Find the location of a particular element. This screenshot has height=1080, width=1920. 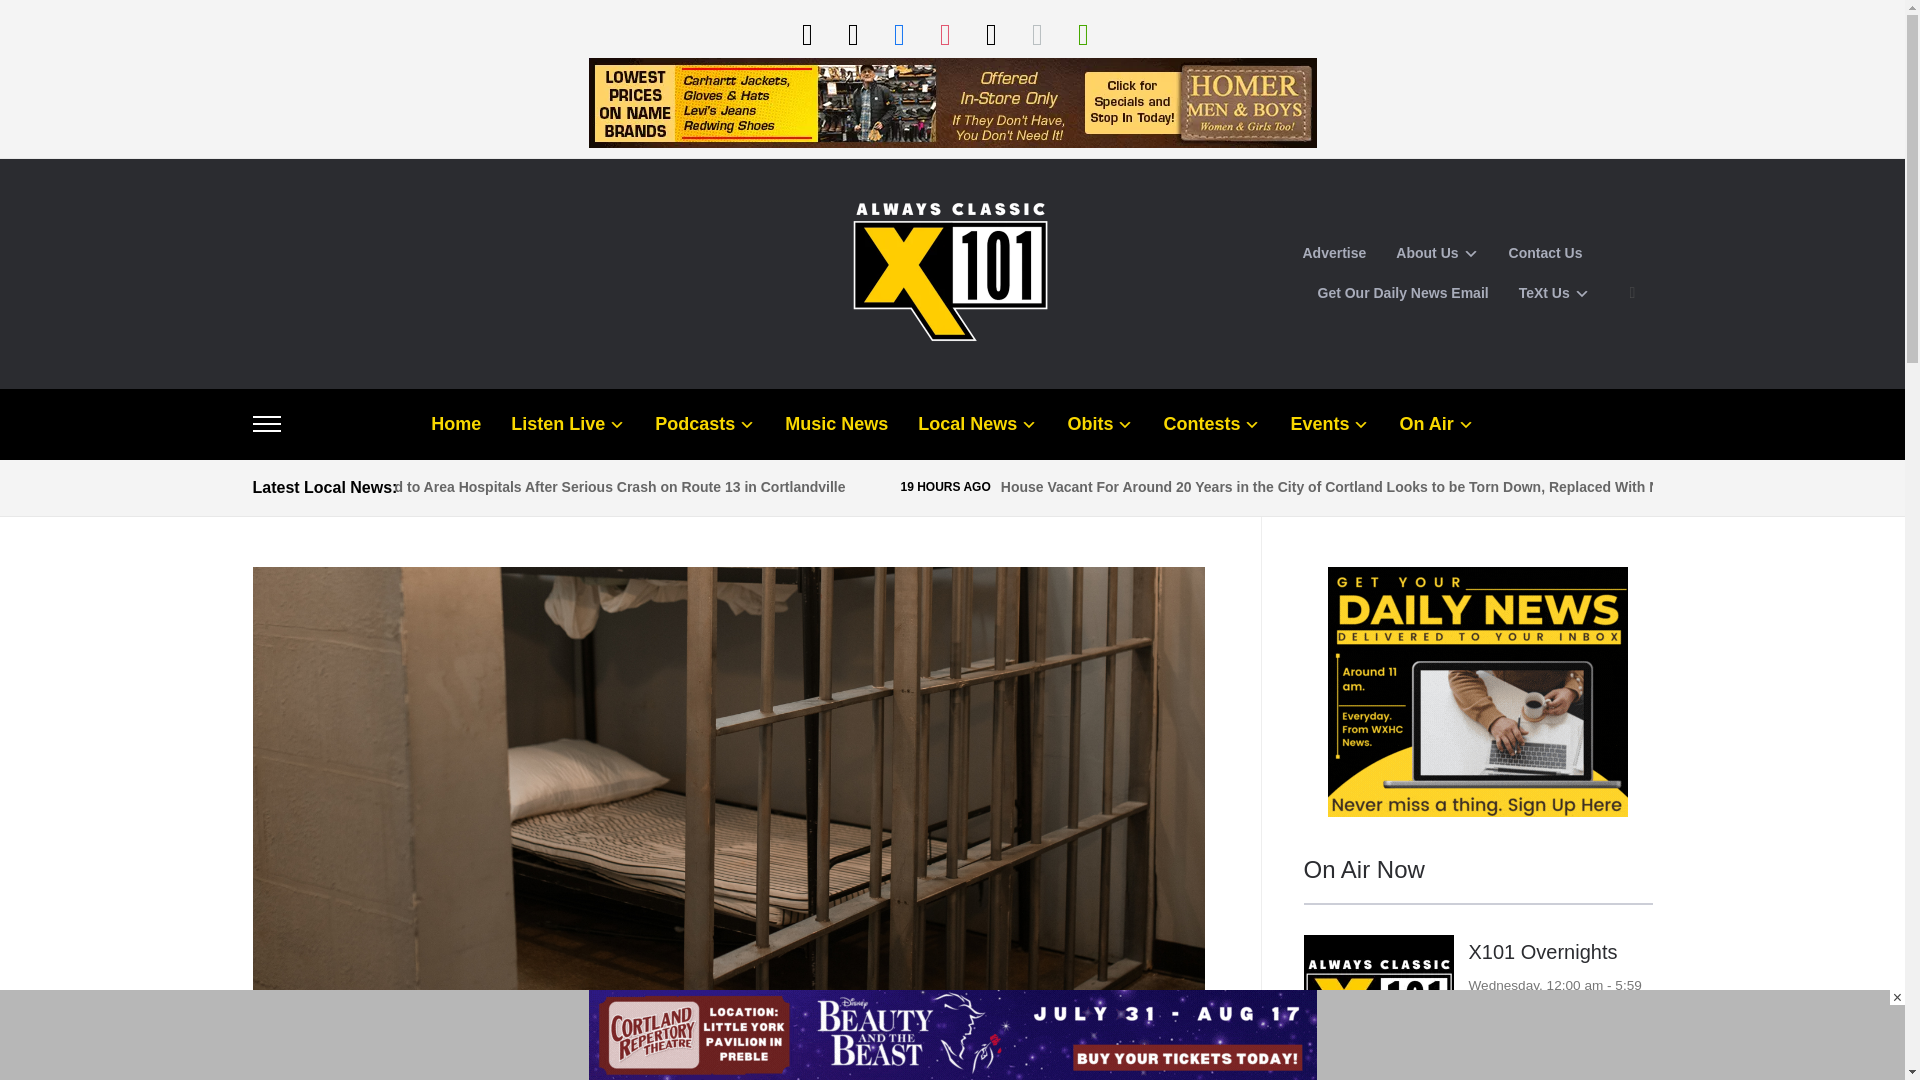

x is located at coordinates (990, 33).